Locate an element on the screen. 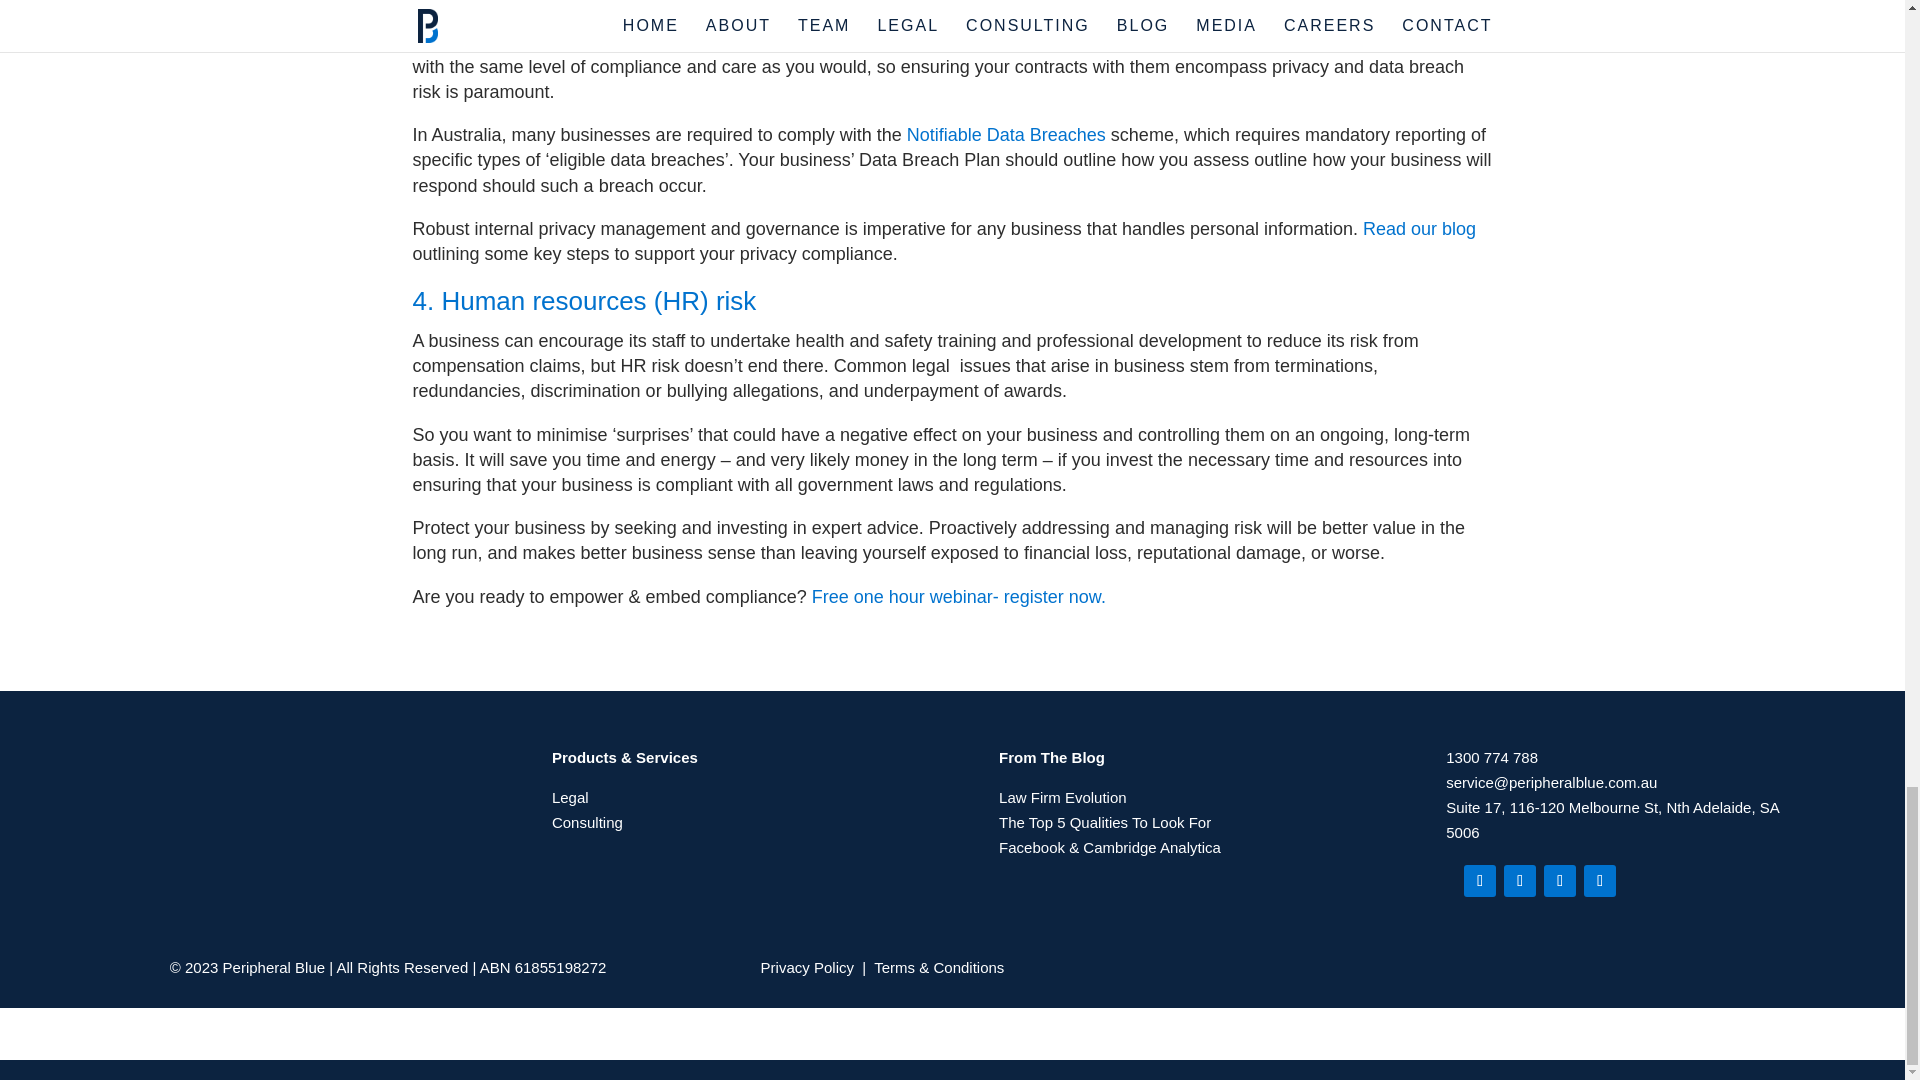 This screenshot has width=1920, height=1080. Consulting is located at coordinates (587, 822).